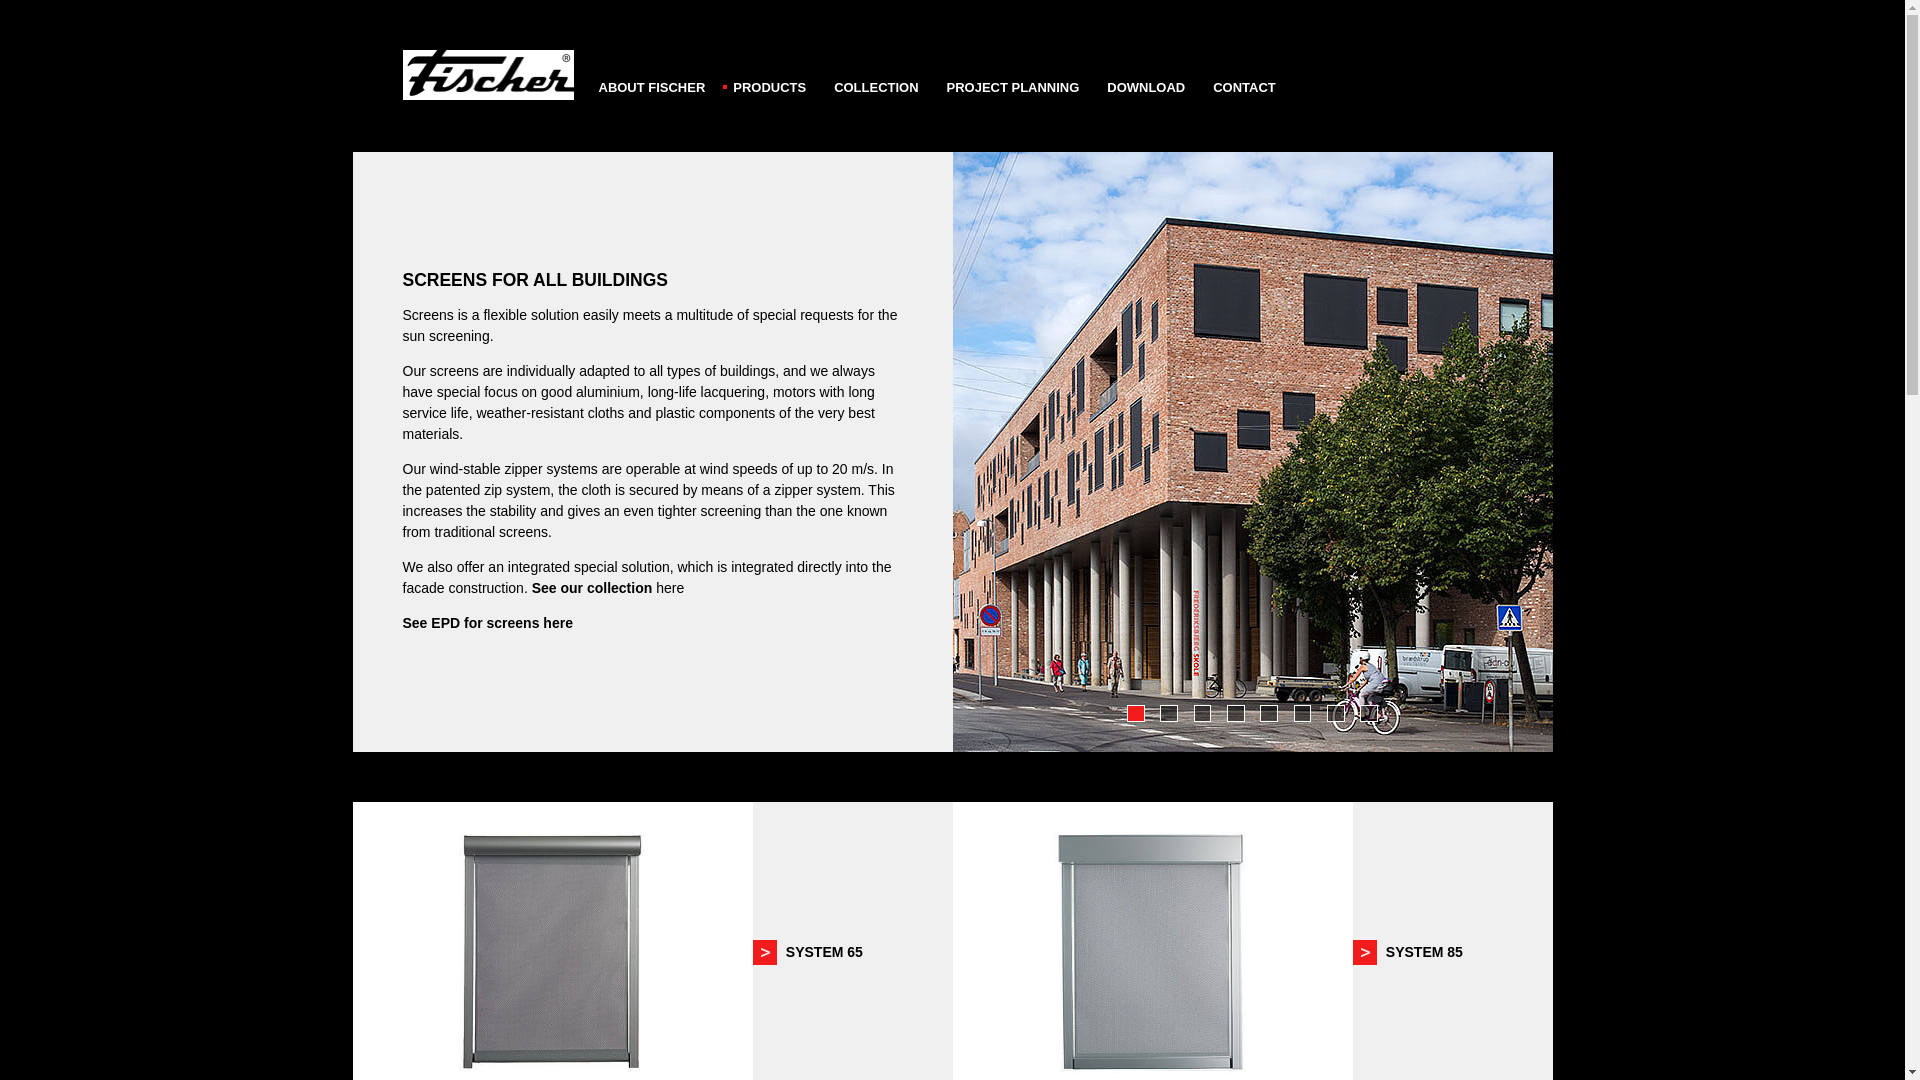  What do you see at coordinates (1244, 74) in the screenshot?
I see `CONTACT` at bounding box center [1244, 74].